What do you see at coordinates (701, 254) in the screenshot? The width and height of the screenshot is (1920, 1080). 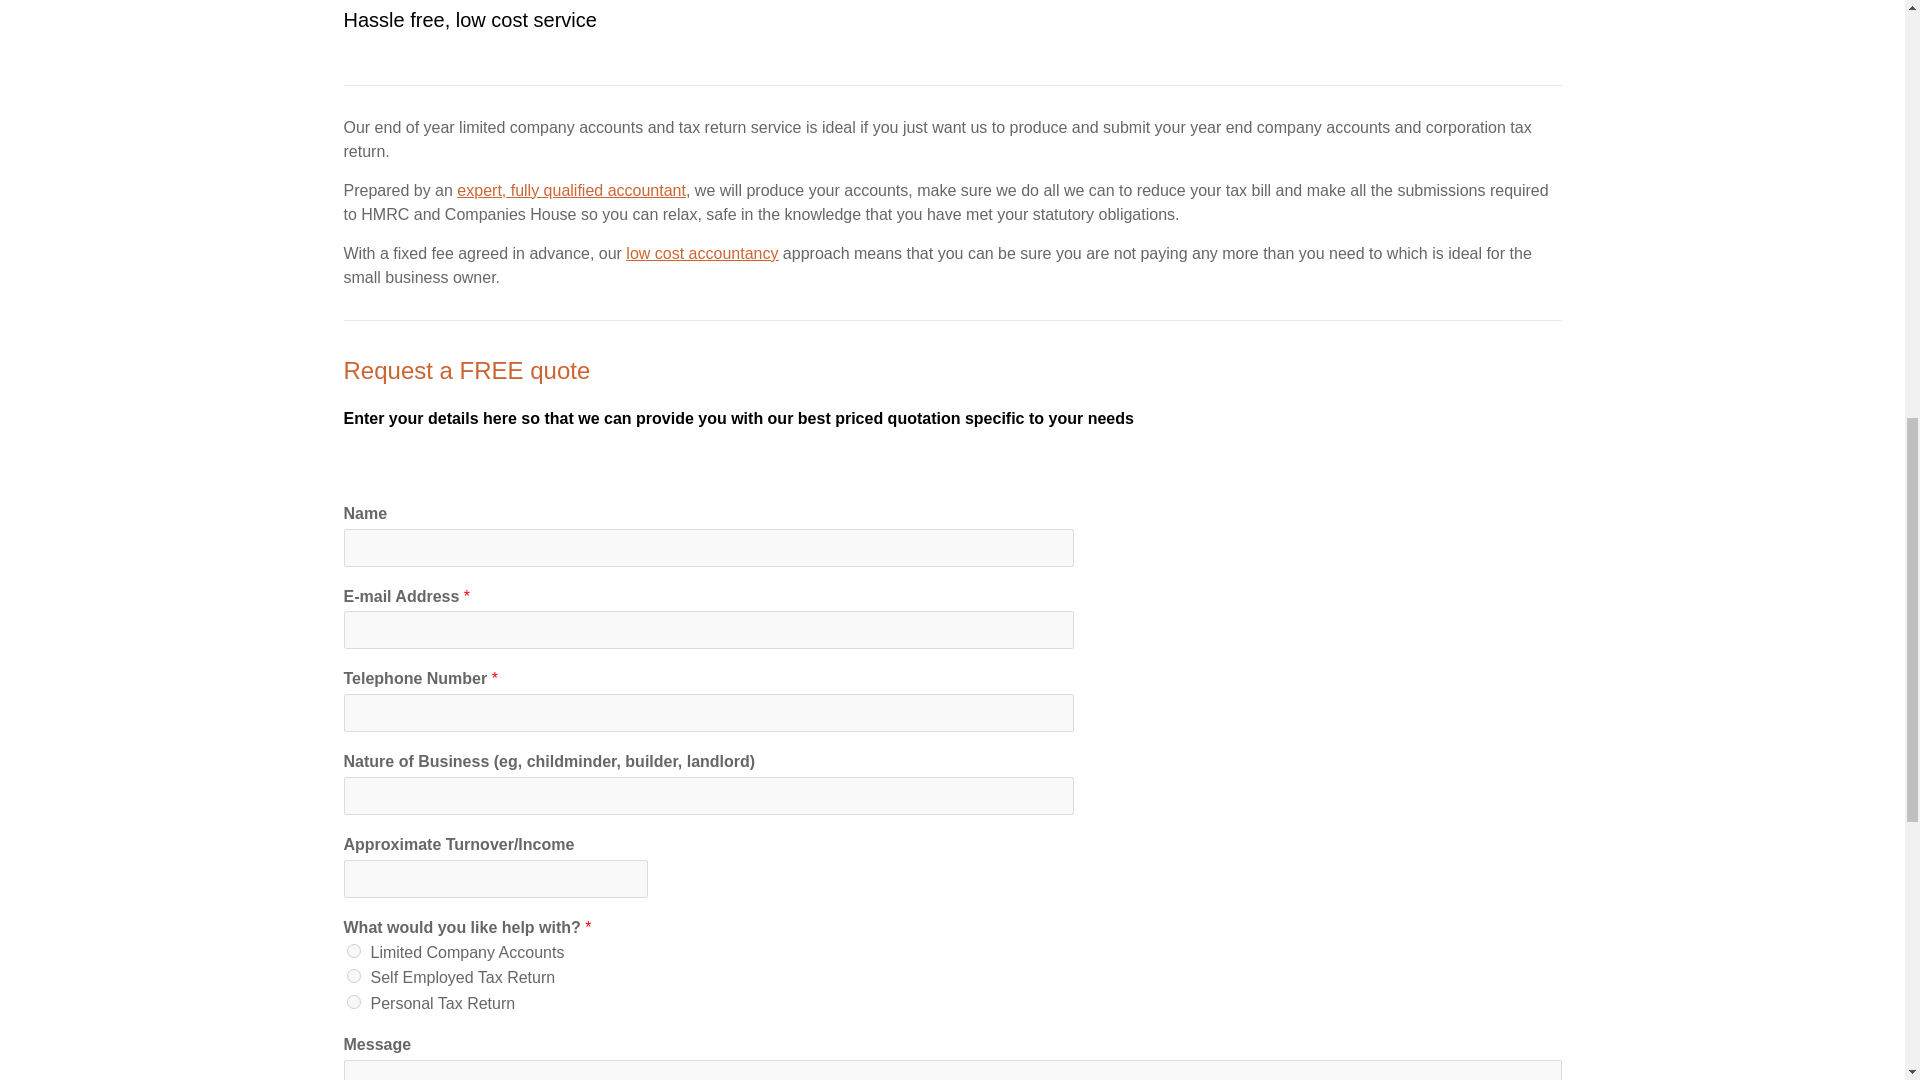 I see `Low Cost Accountants` at bounding box center [701, 254].